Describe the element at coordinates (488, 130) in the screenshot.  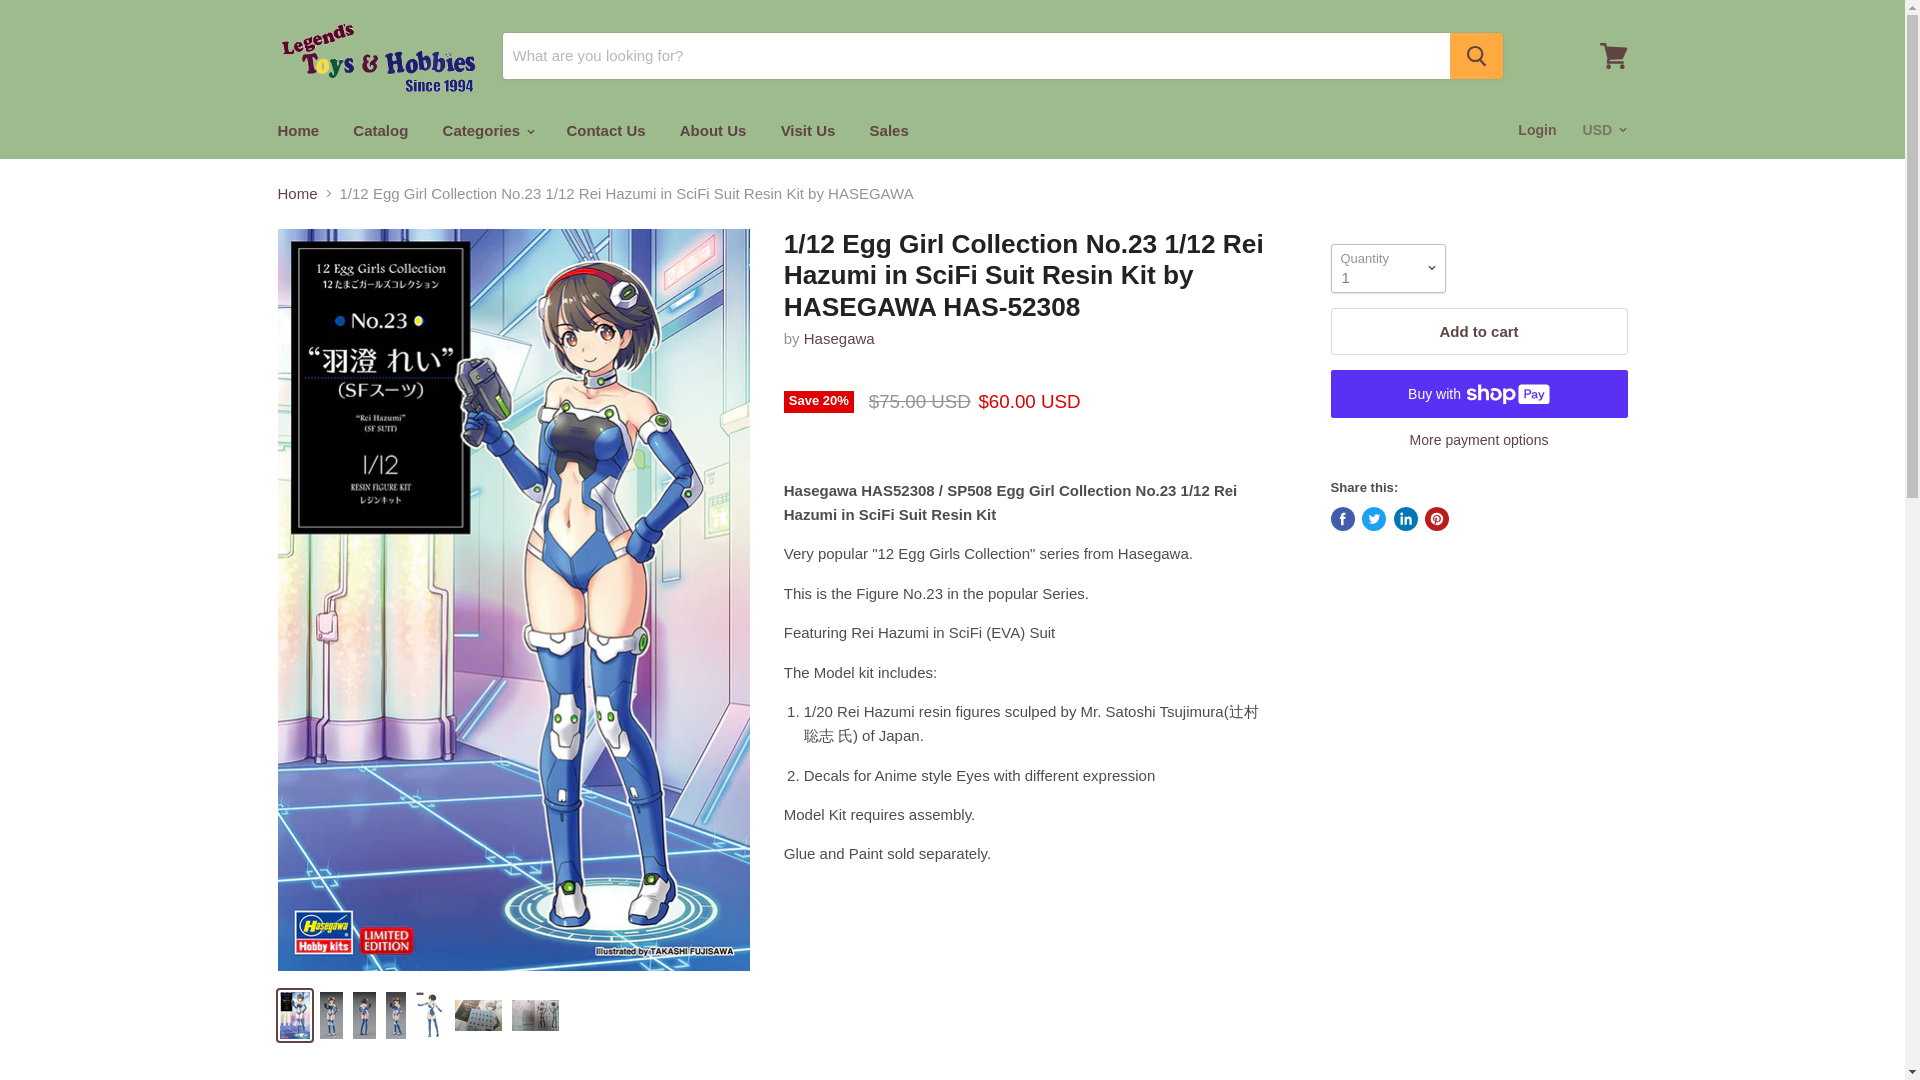
I see `Categories` at that location.